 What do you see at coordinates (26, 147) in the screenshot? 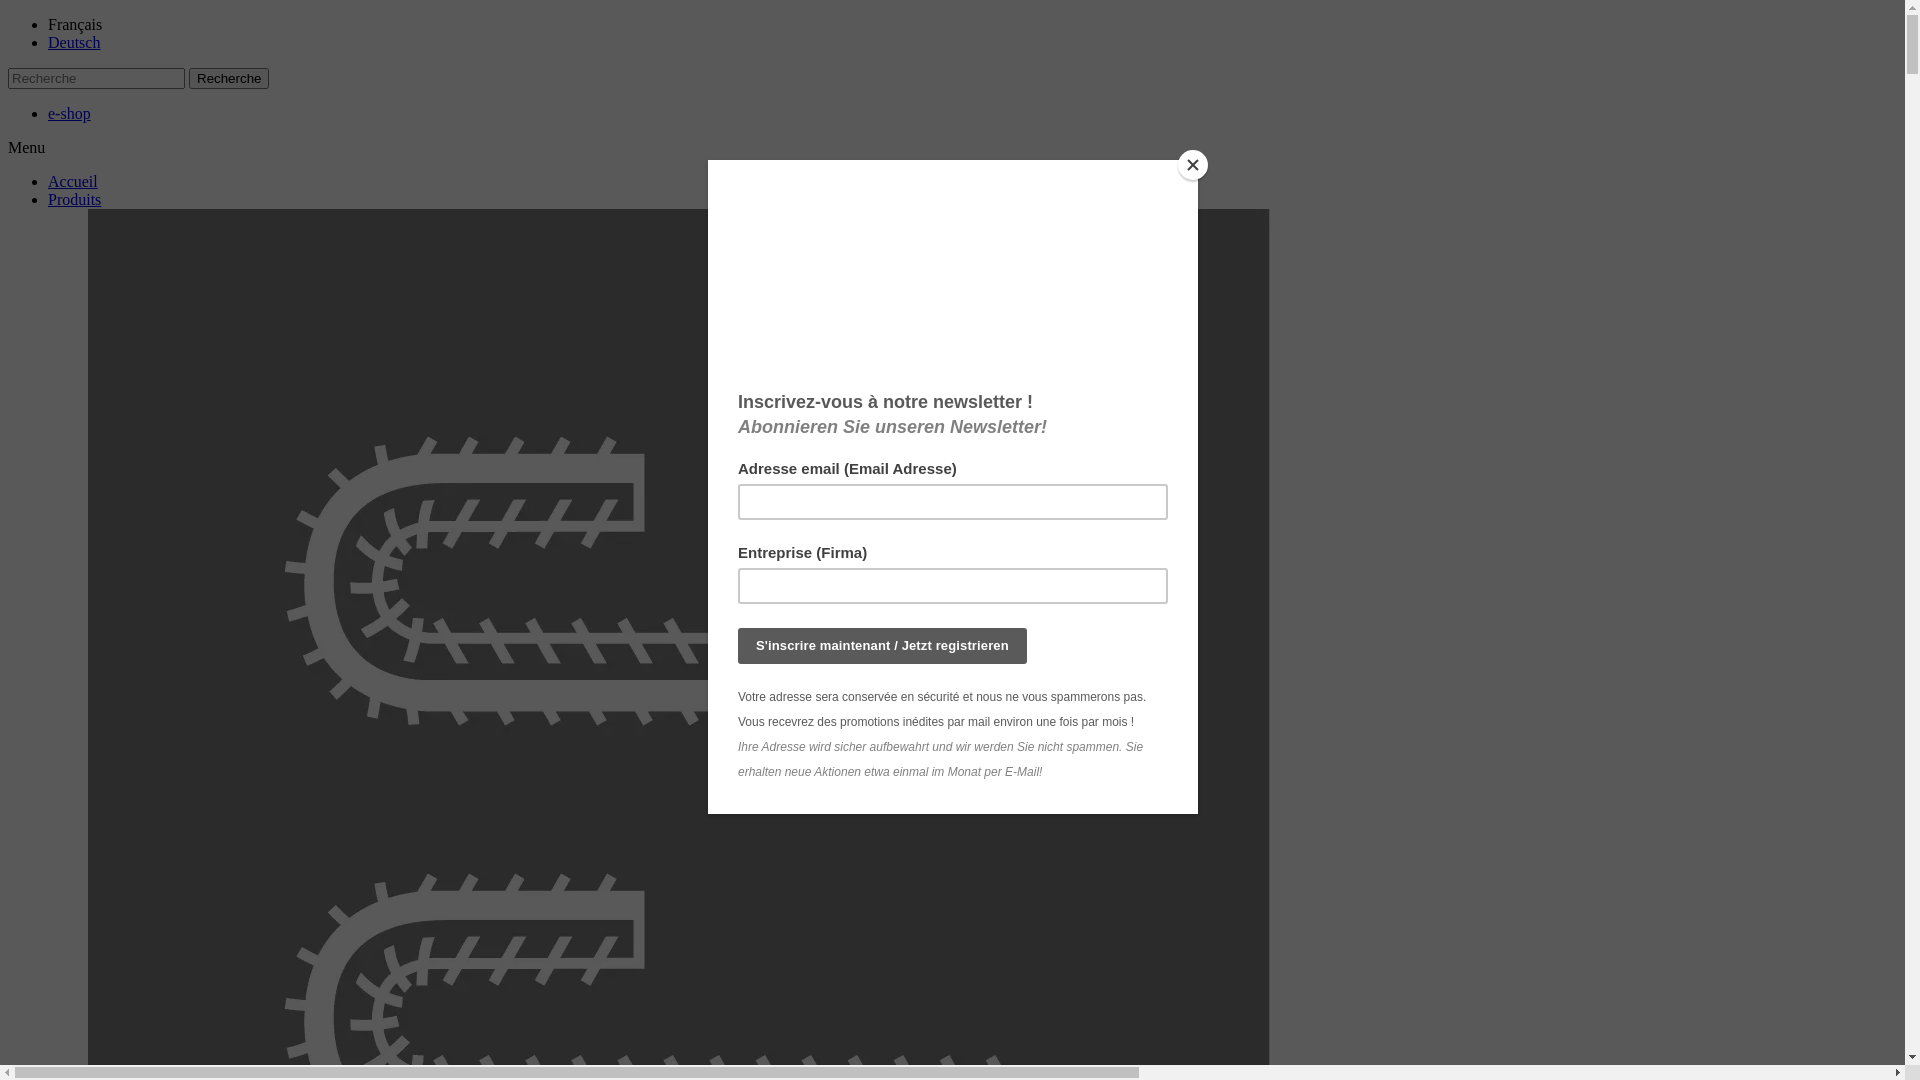
I see `Menu` at bounding box center [26, 147].